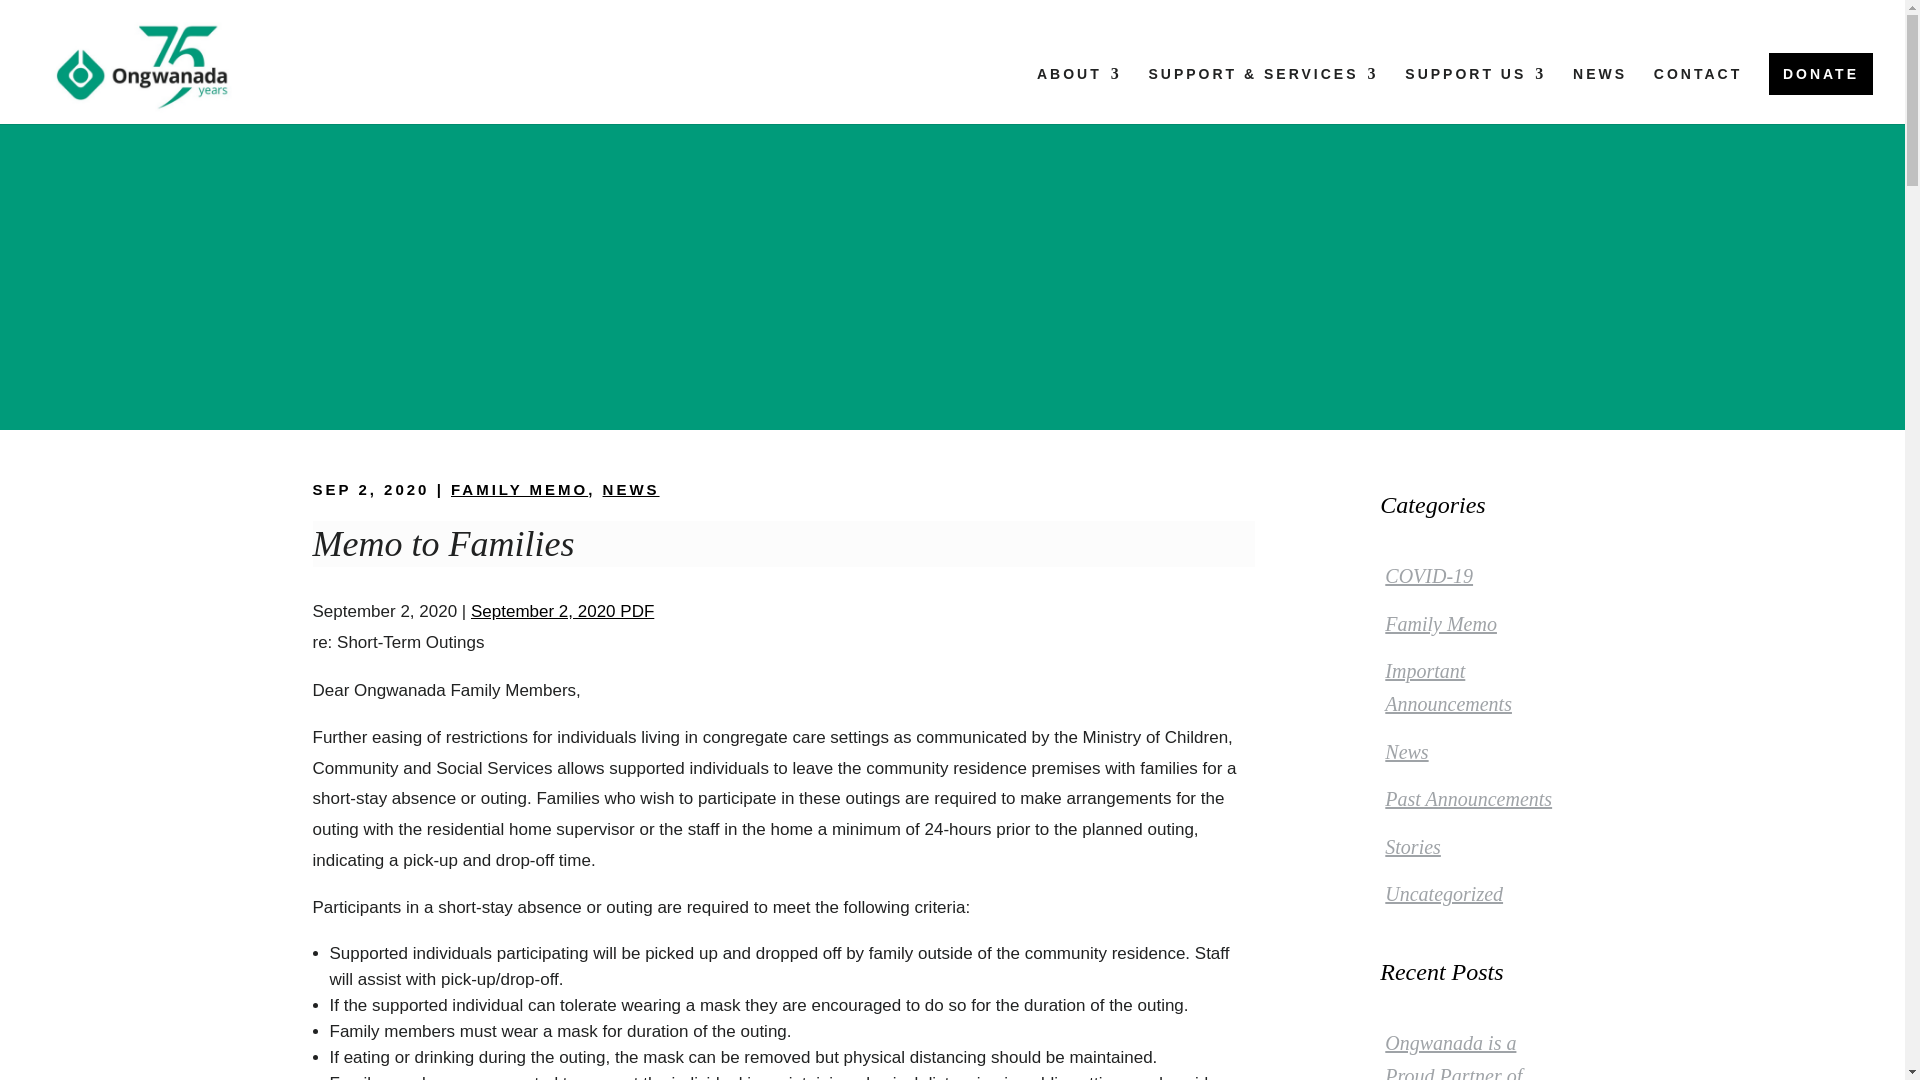 This screenshot has height=1080, width=1920. Describe the element at coordinates (1406, 751) in the screenshot. I see `News` at that location.